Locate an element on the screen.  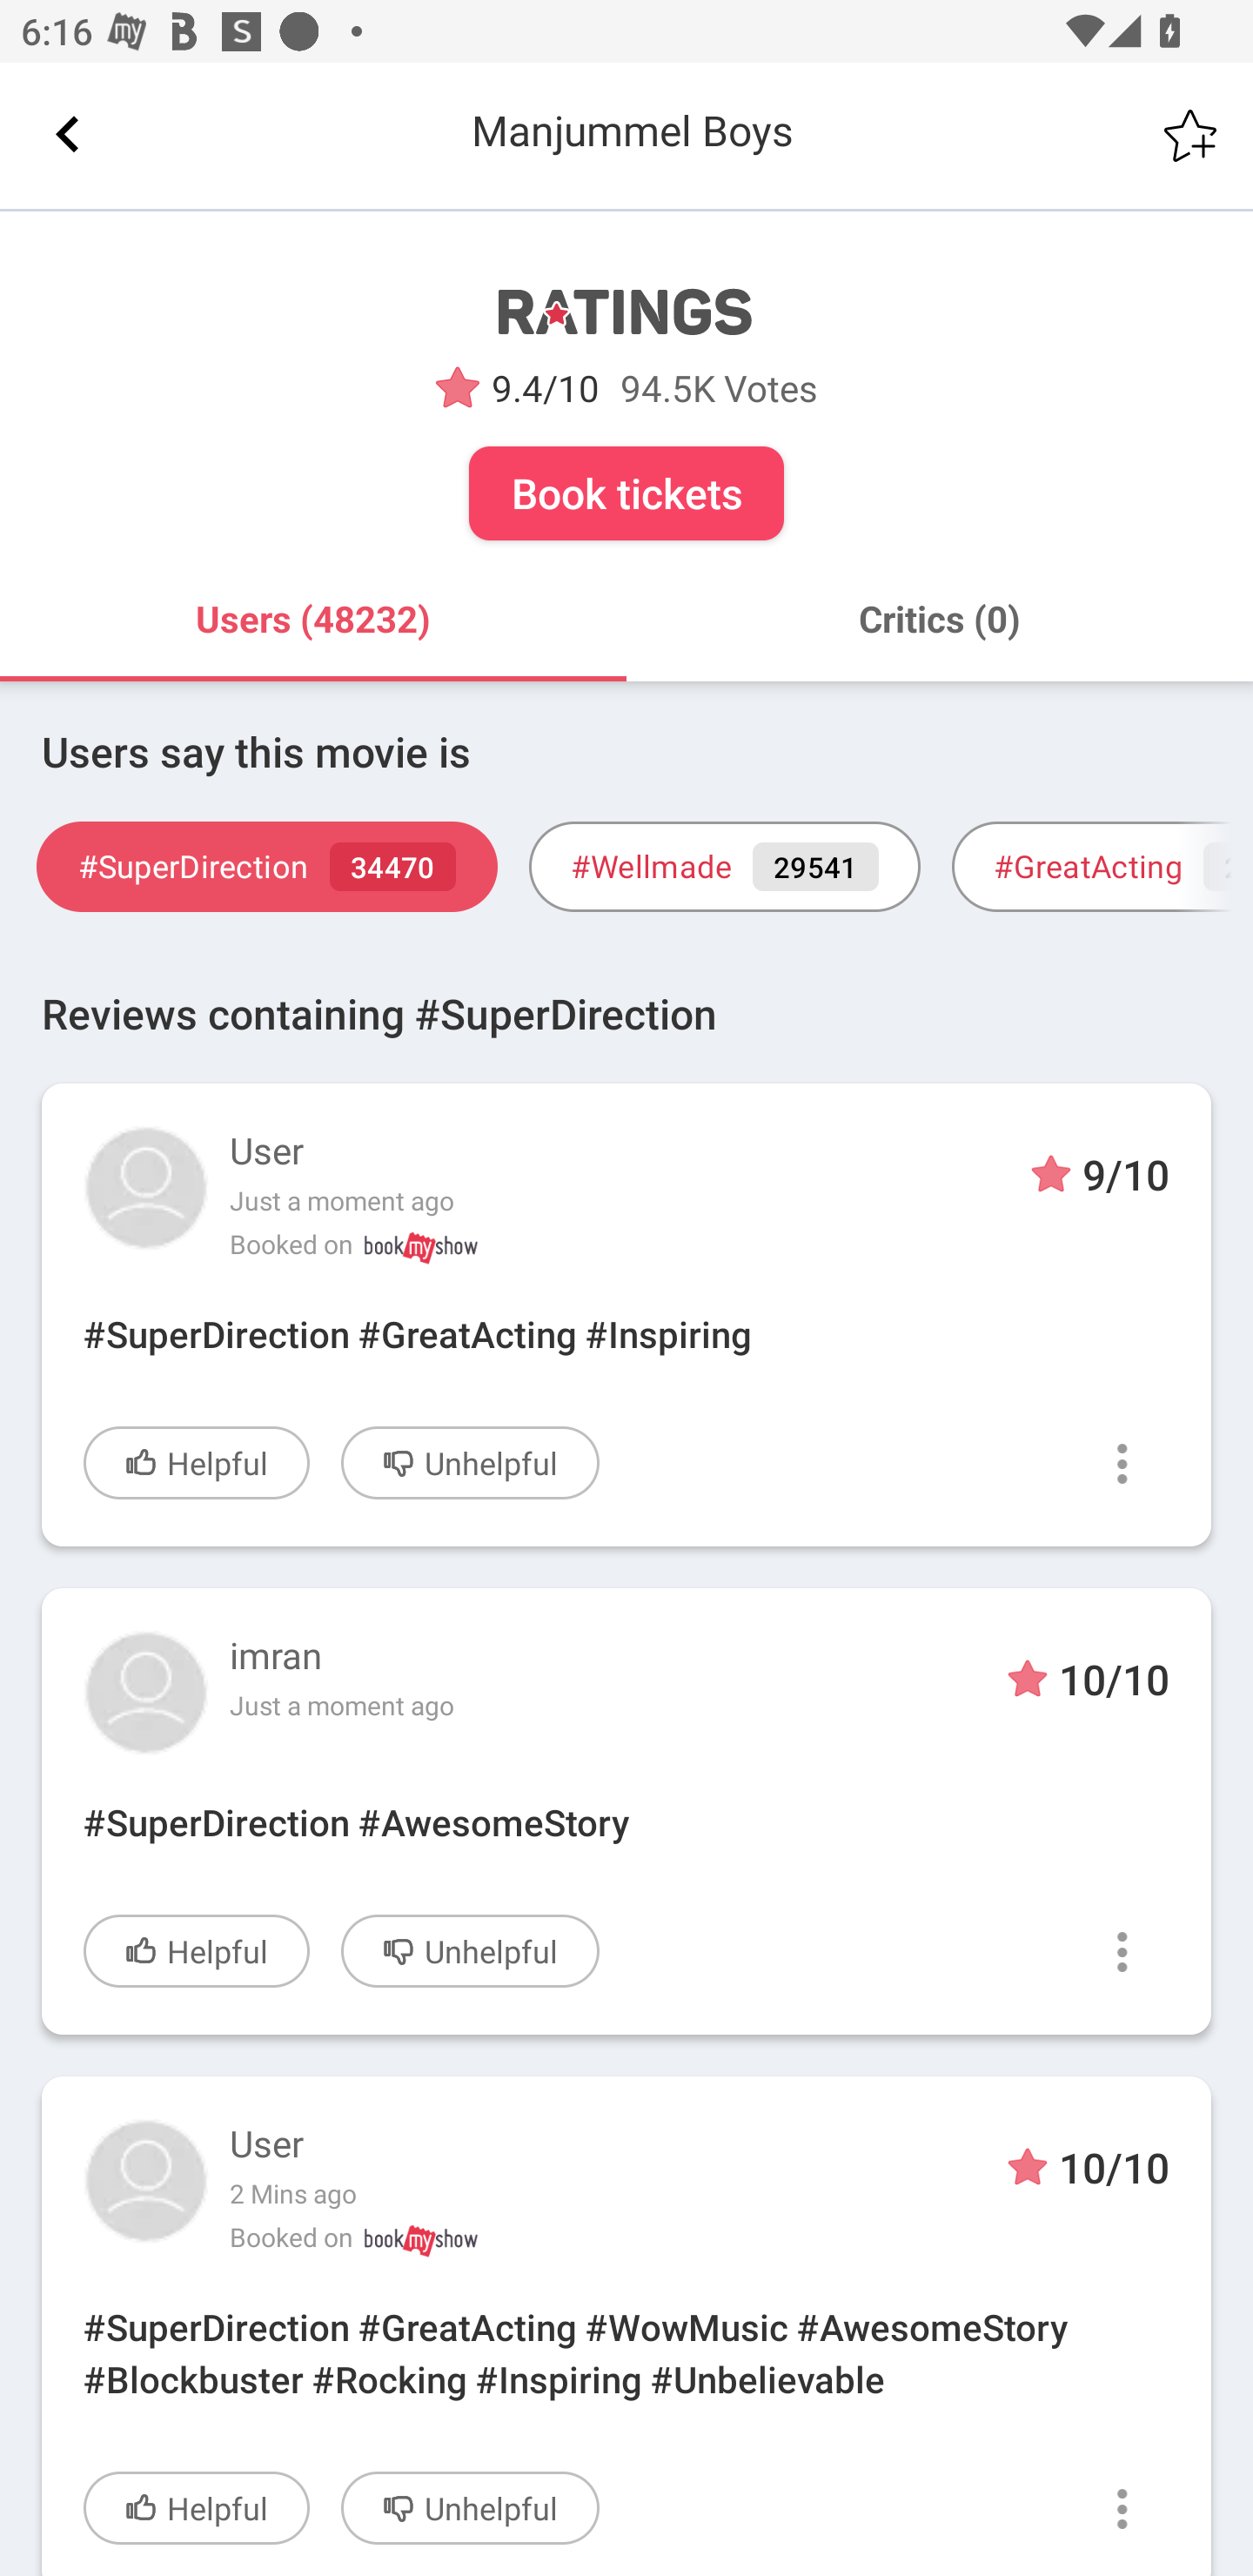
#GreatActing 27264 is located at coordinates (1102, 867).